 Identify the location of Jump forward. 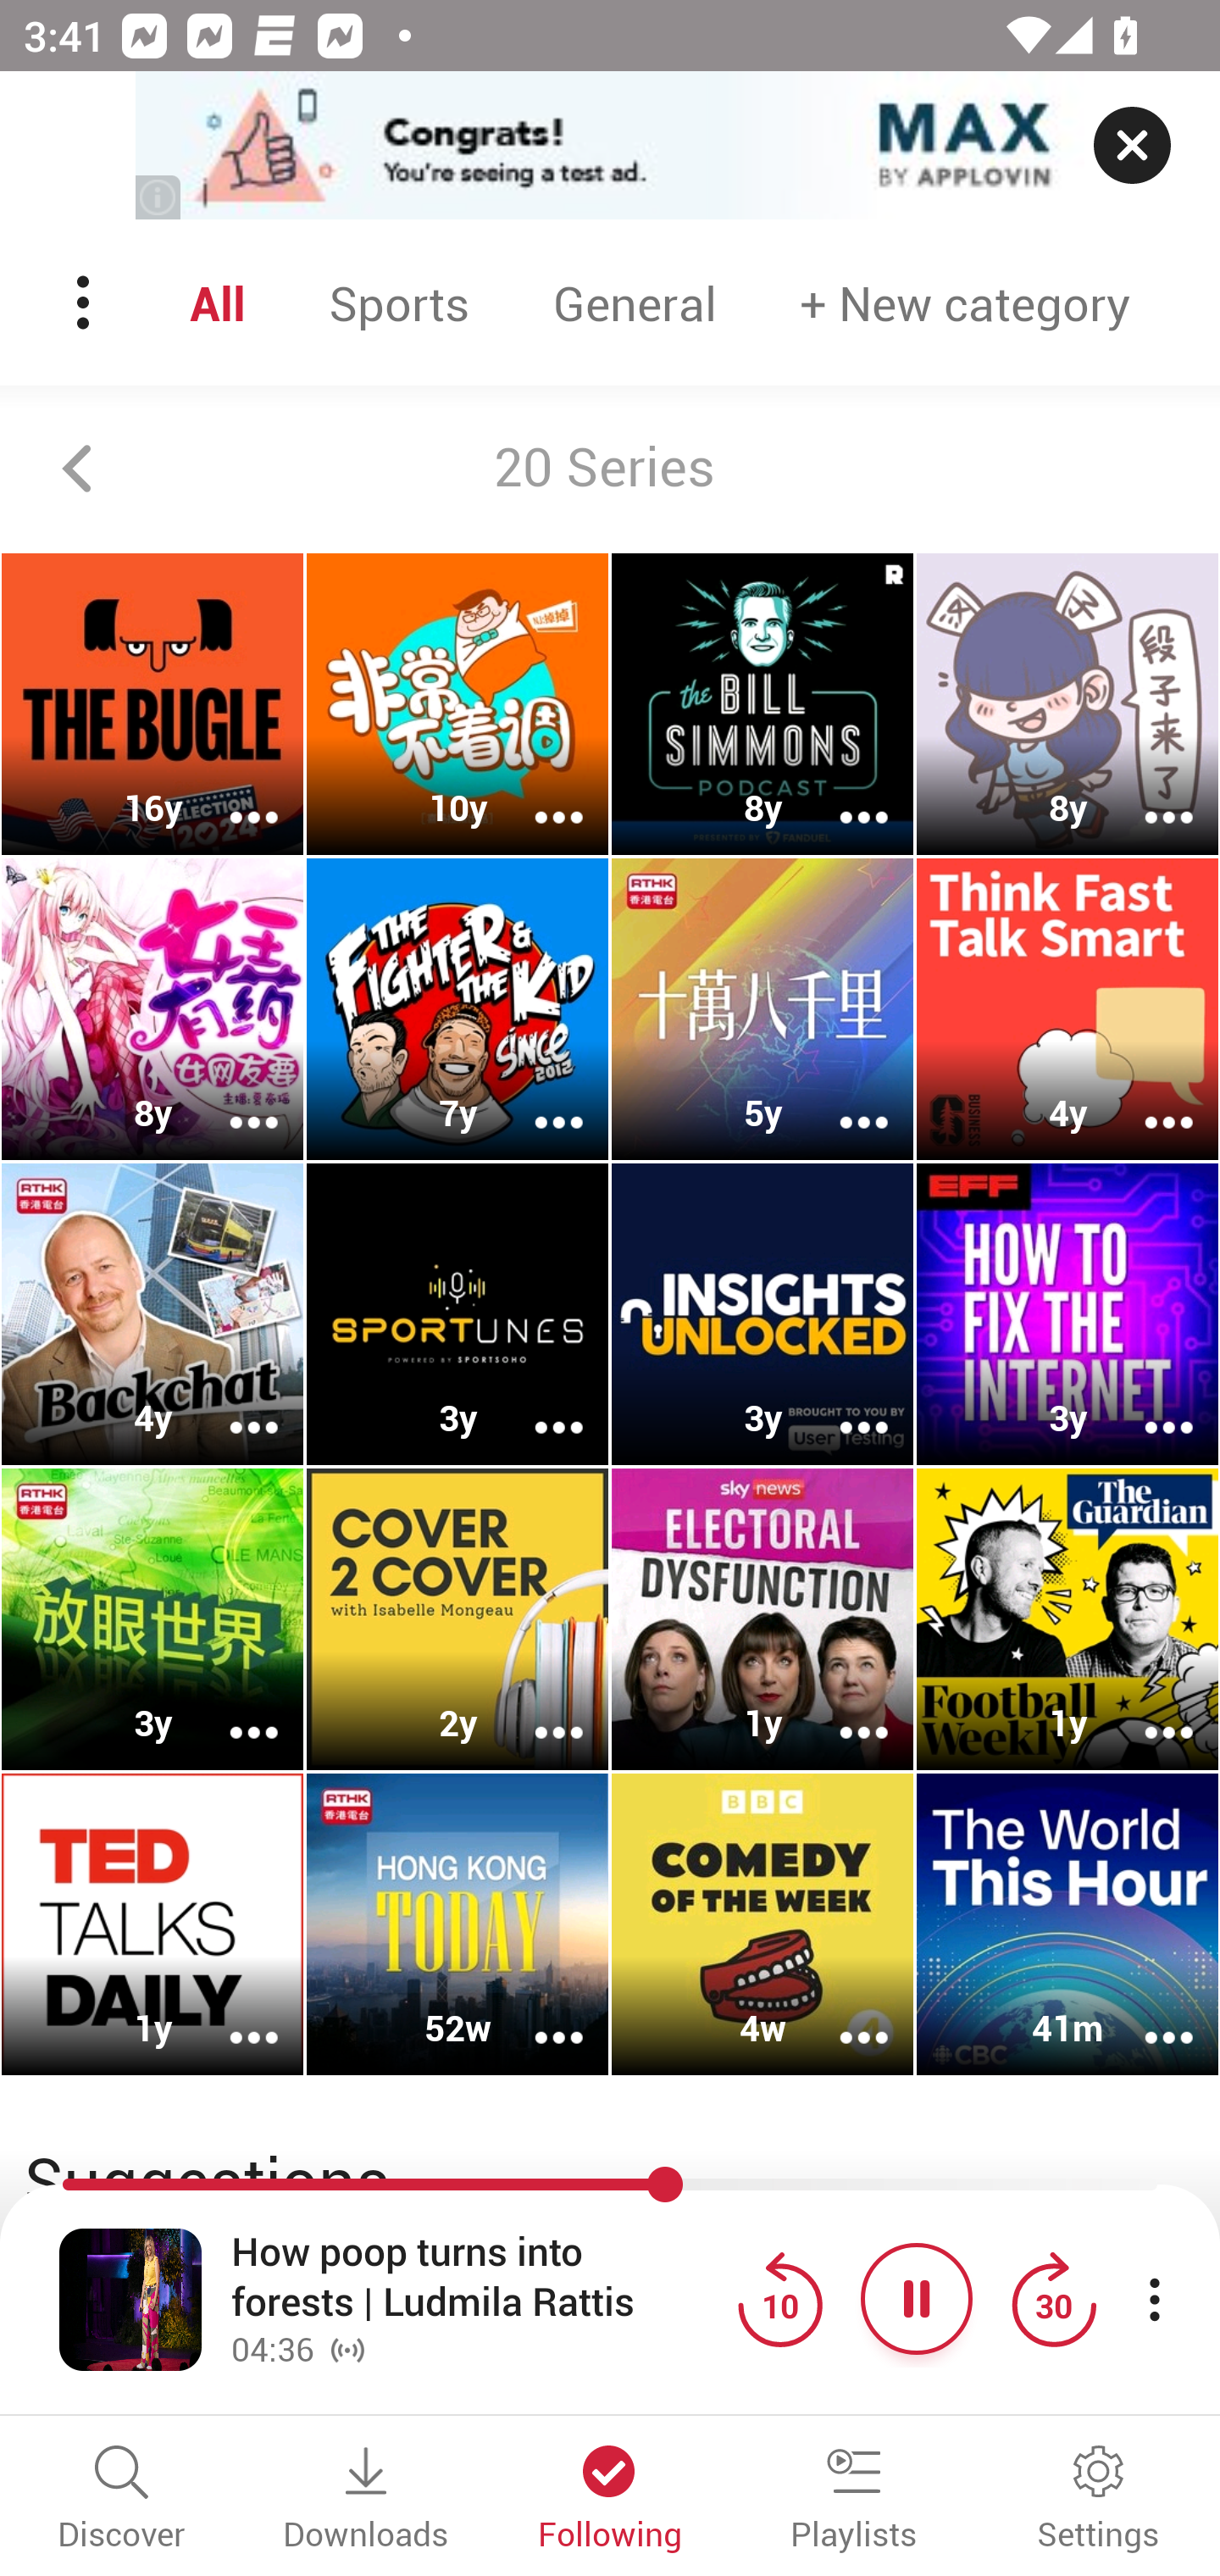
(1053, 2298).